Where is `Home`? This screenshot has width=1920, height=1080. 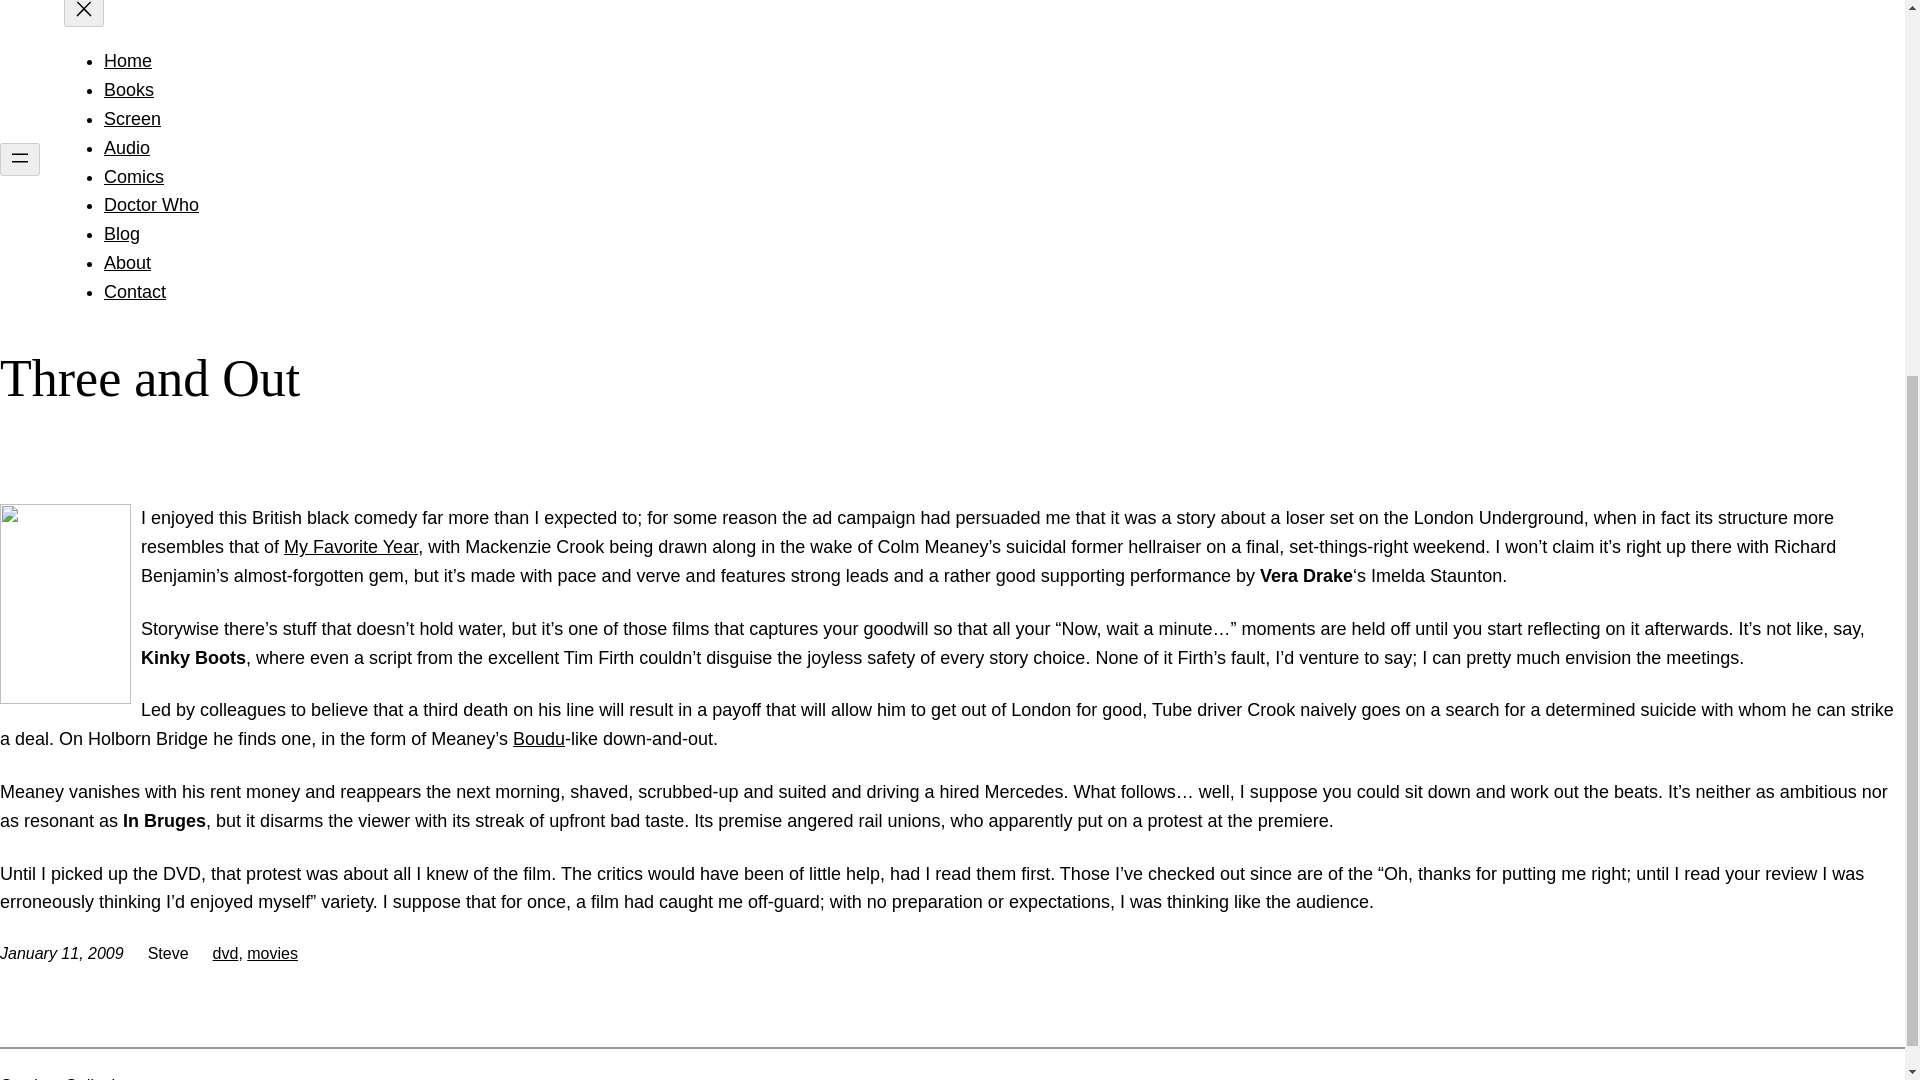 Home is located at coordinates (127, 60).